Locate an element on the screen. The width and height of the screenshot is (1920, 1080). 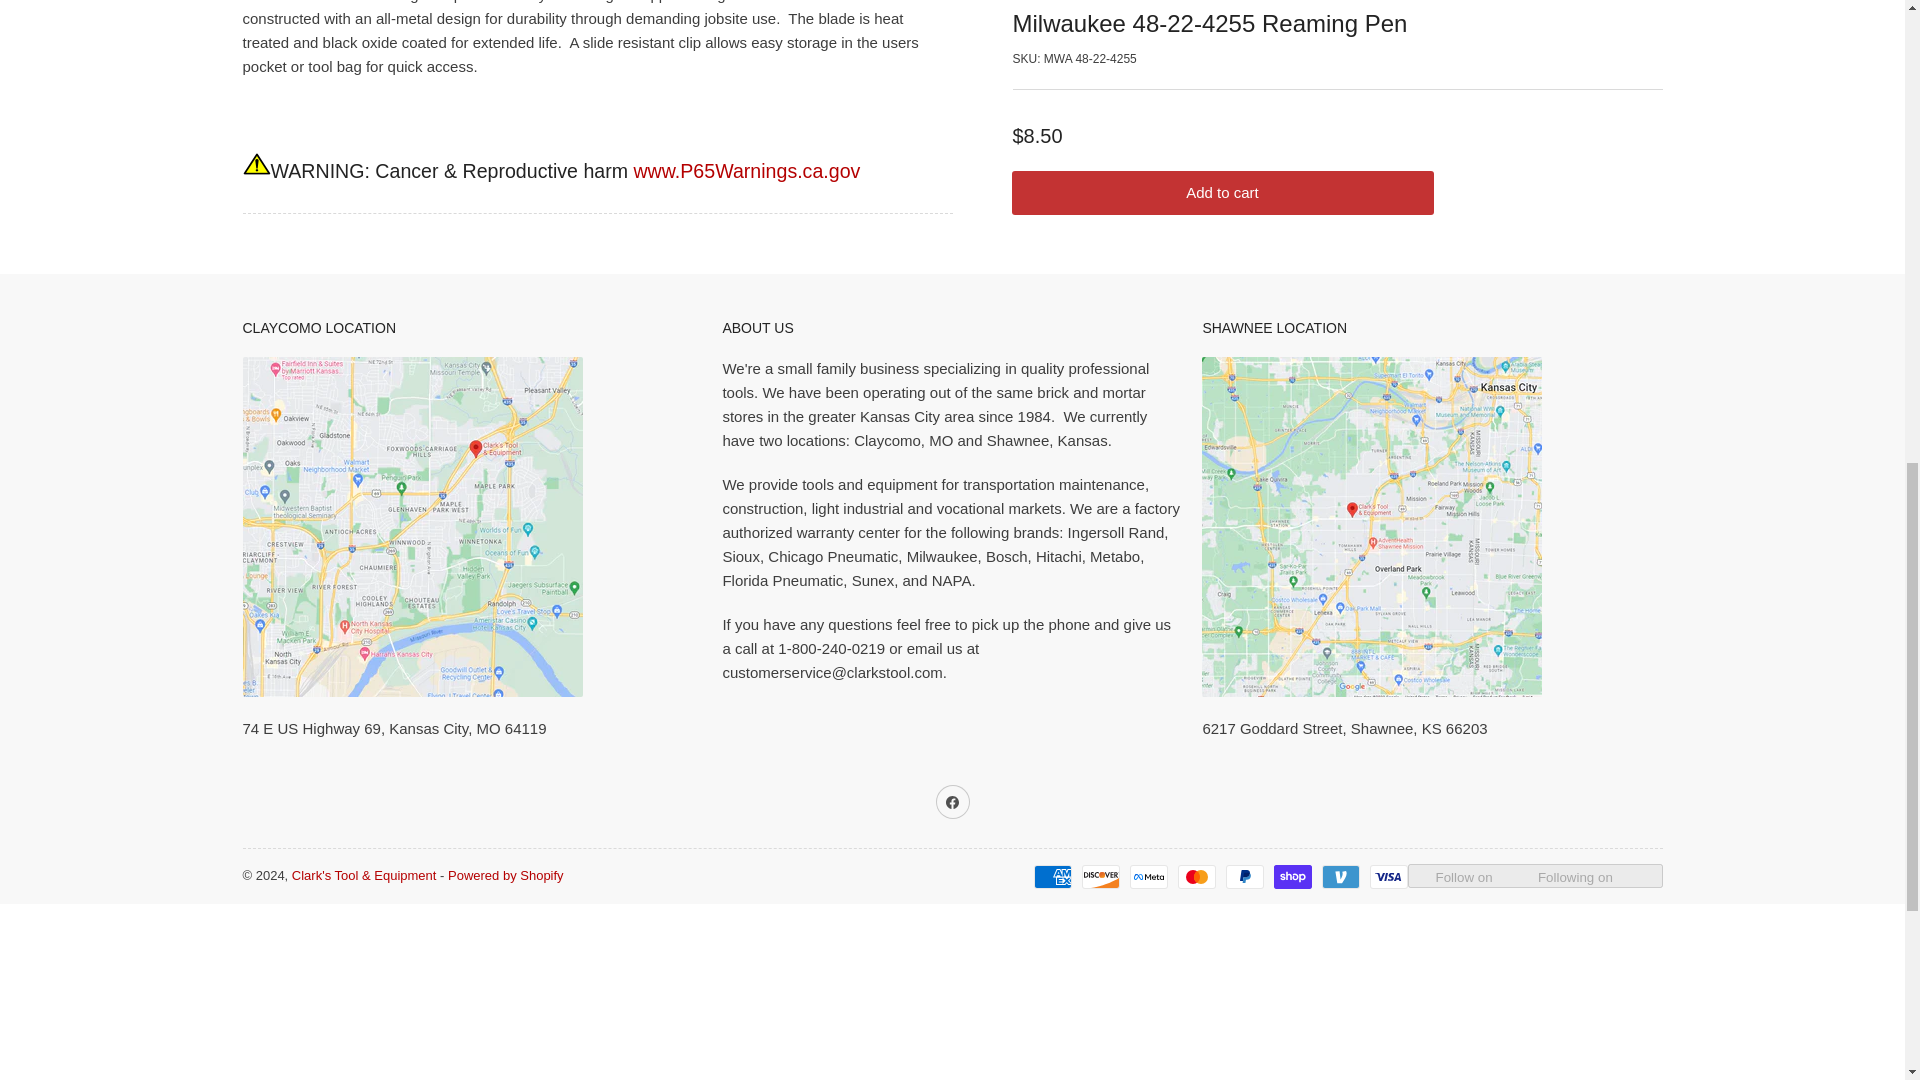
Discover is located at coordinates (1100, 876).